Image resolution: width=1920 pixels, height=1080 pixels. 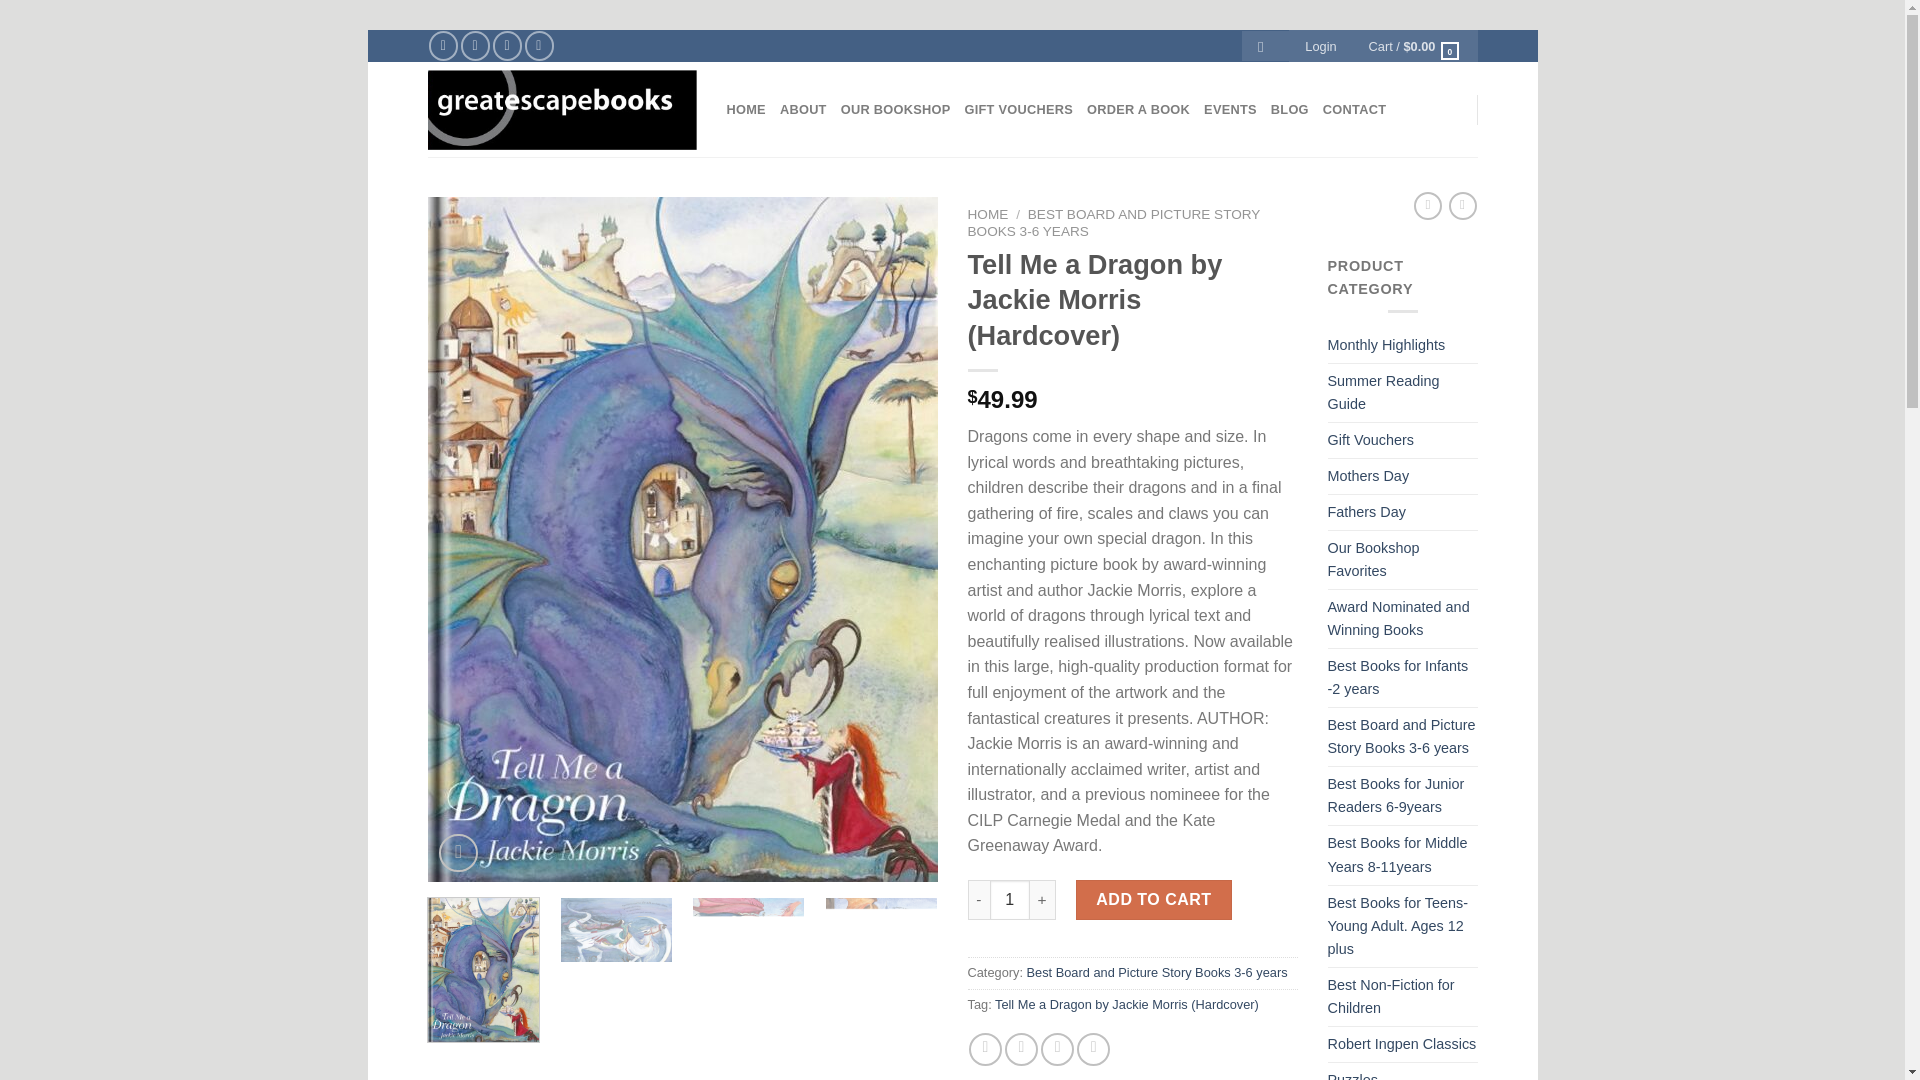 I want to click on Call us, so click(x=539, y=46).